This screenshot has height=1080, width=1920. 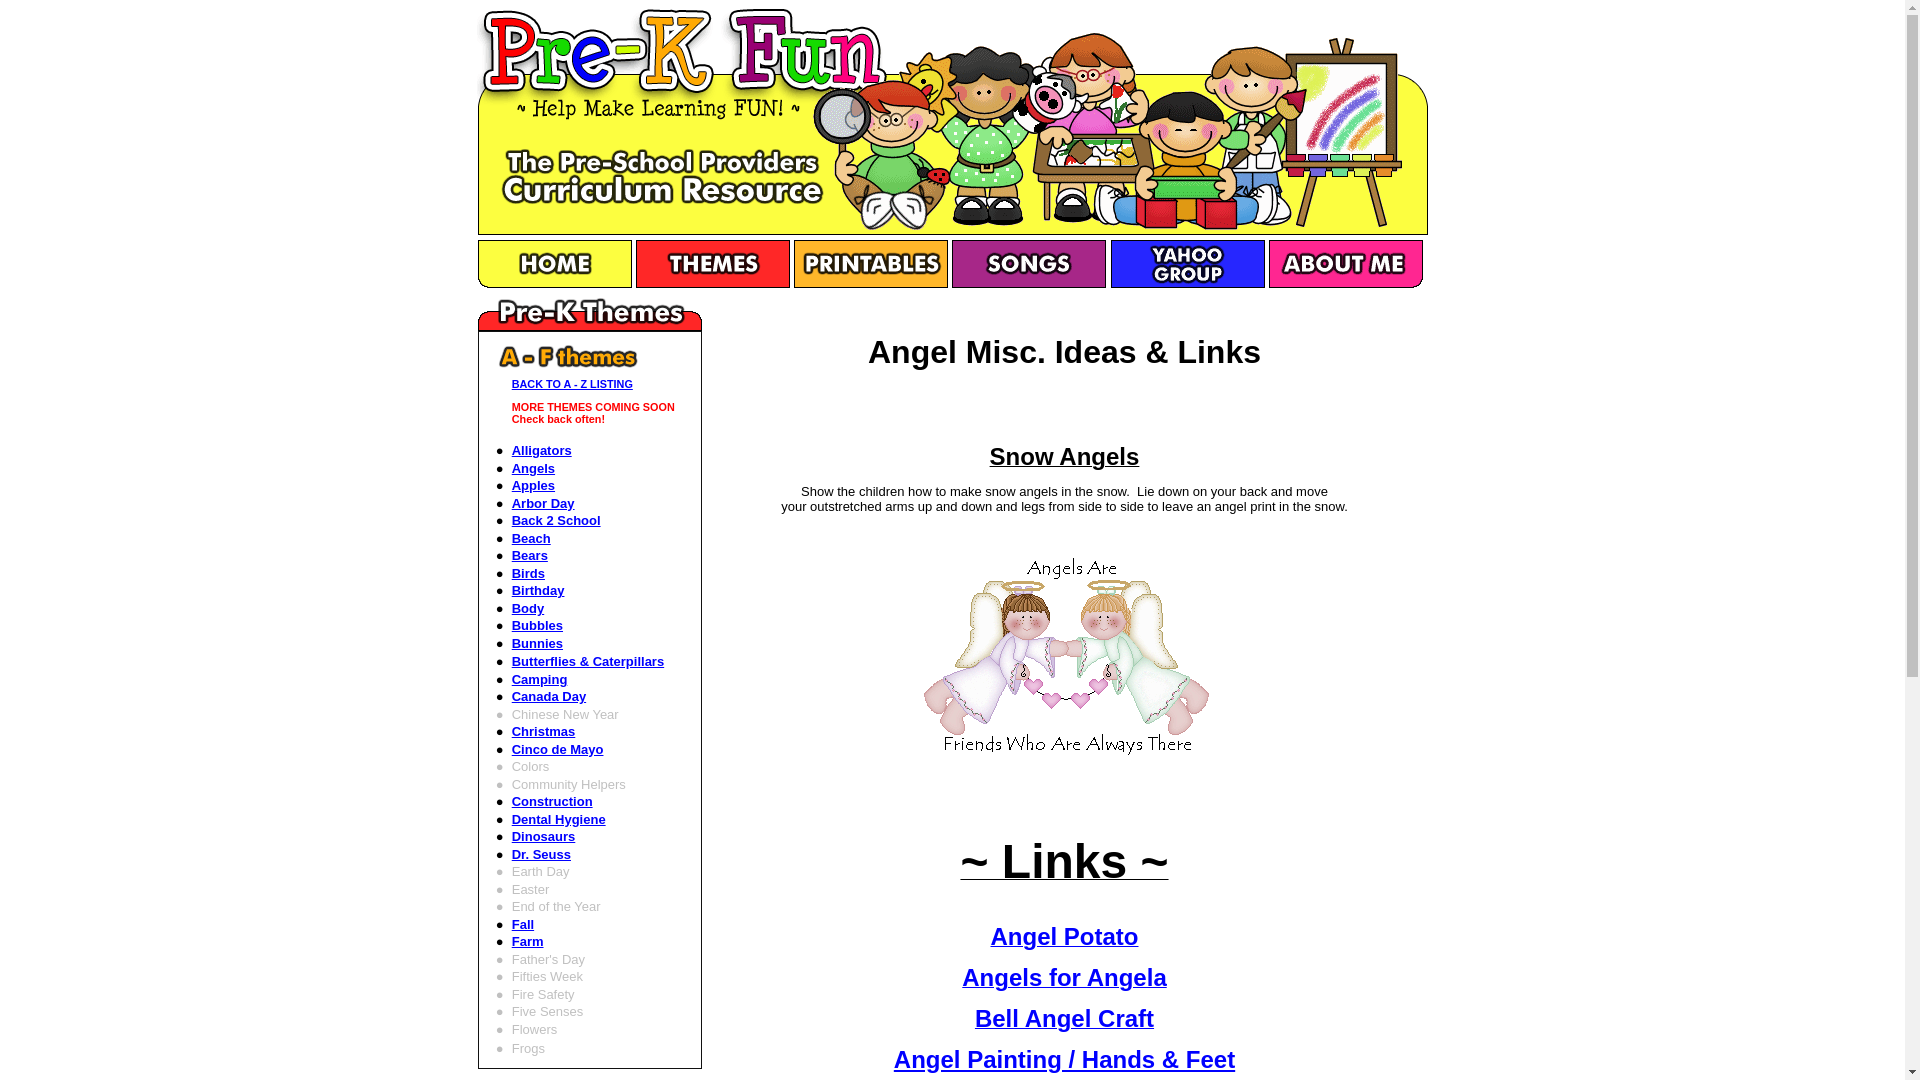 What do you see at coordinates (532, 538) in the screenshot?
I see `Beach` at bounding box center [532, 538].